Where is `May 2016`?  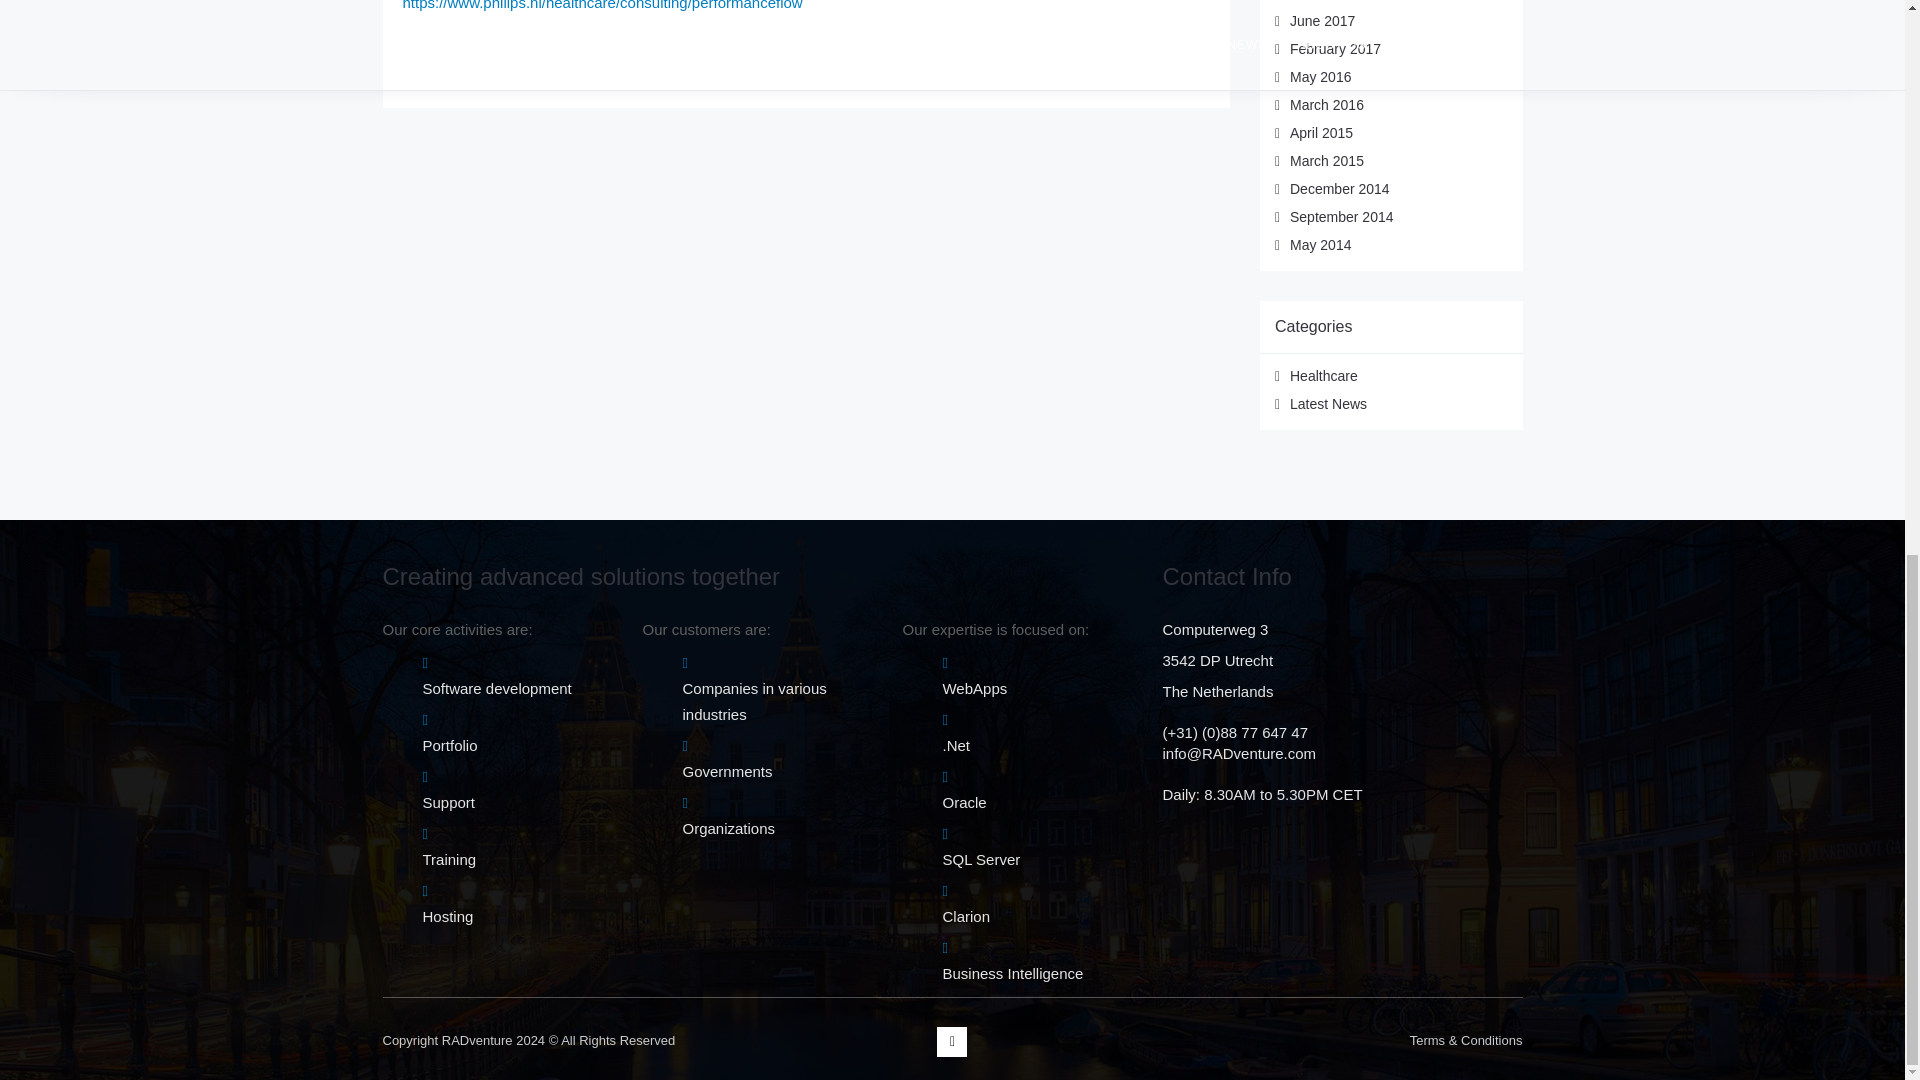
May 2016 is located at coordinates (1320, 77).